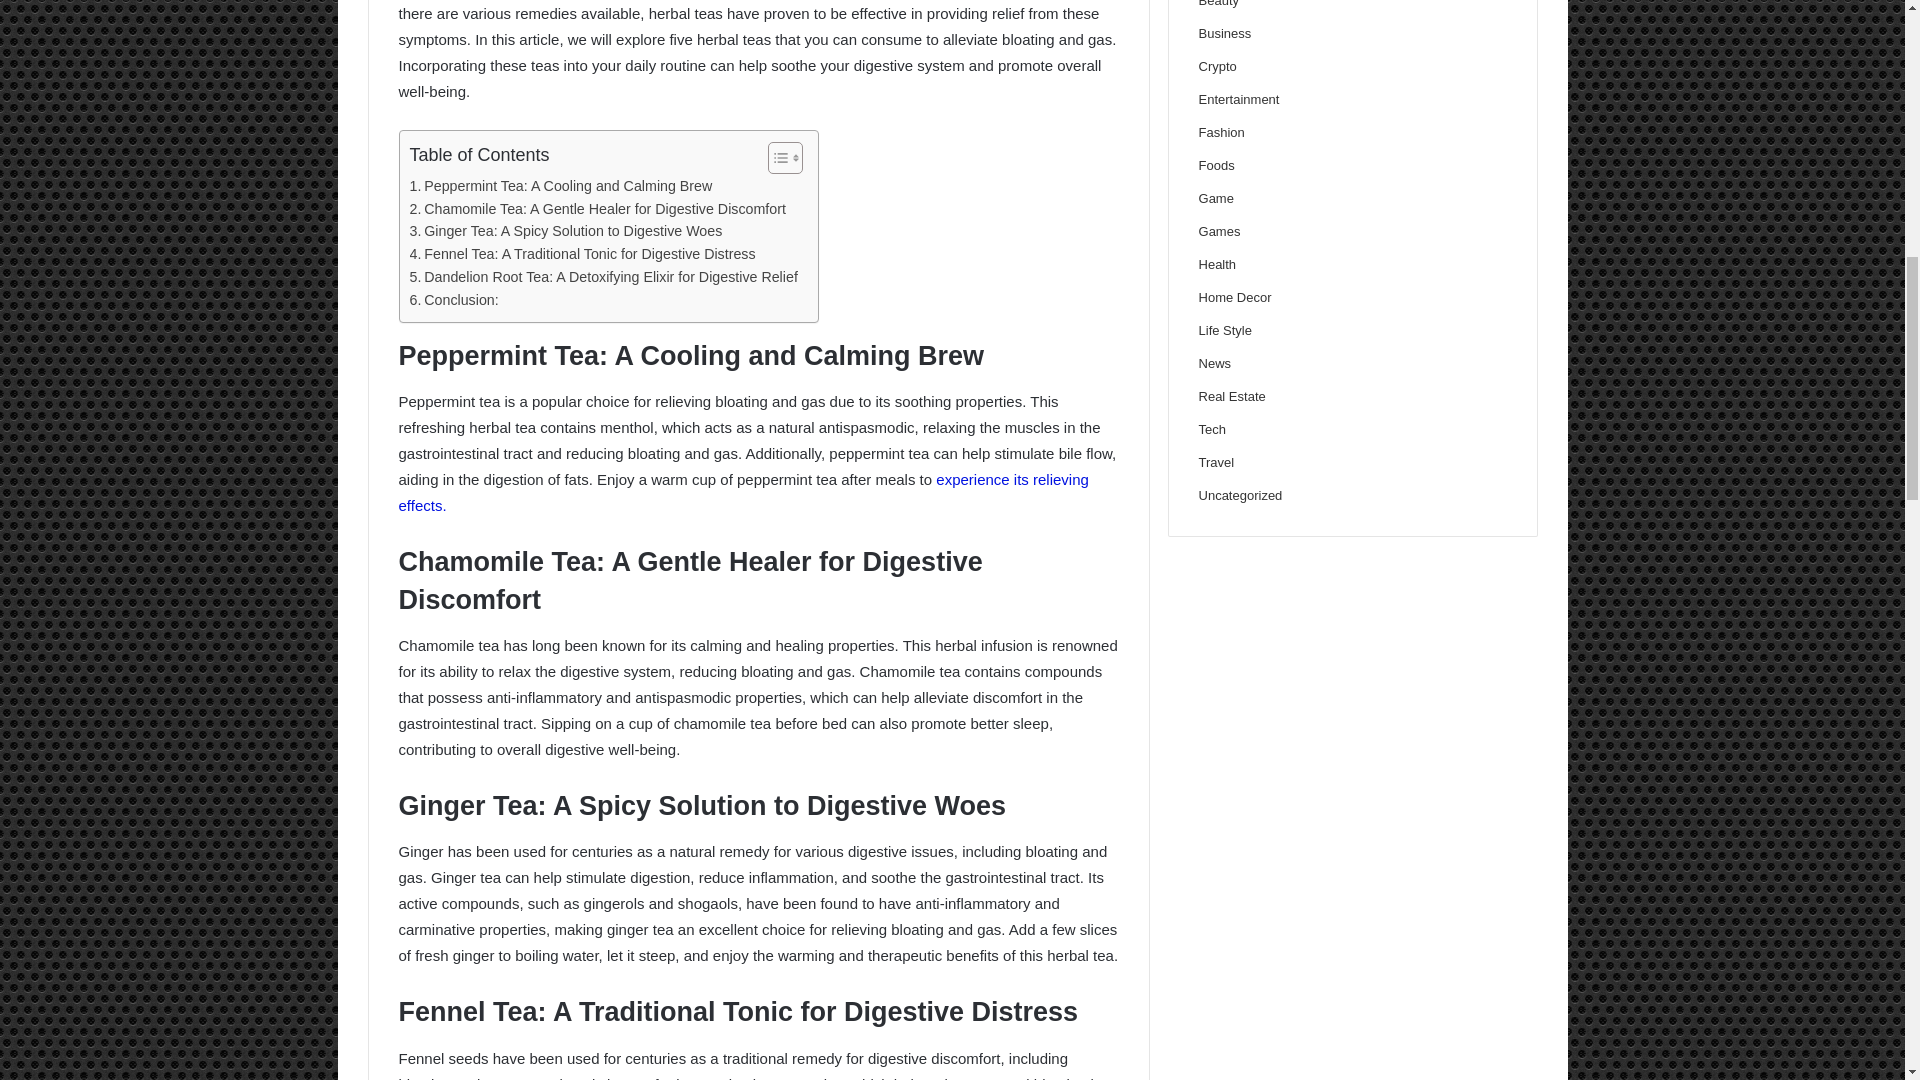 This screenshot has height=1080, width=1920. What do you see at coordinates (742, 492) in the screenshot?
I see `experience its relieving effects.` at bounding box center [742, 492].